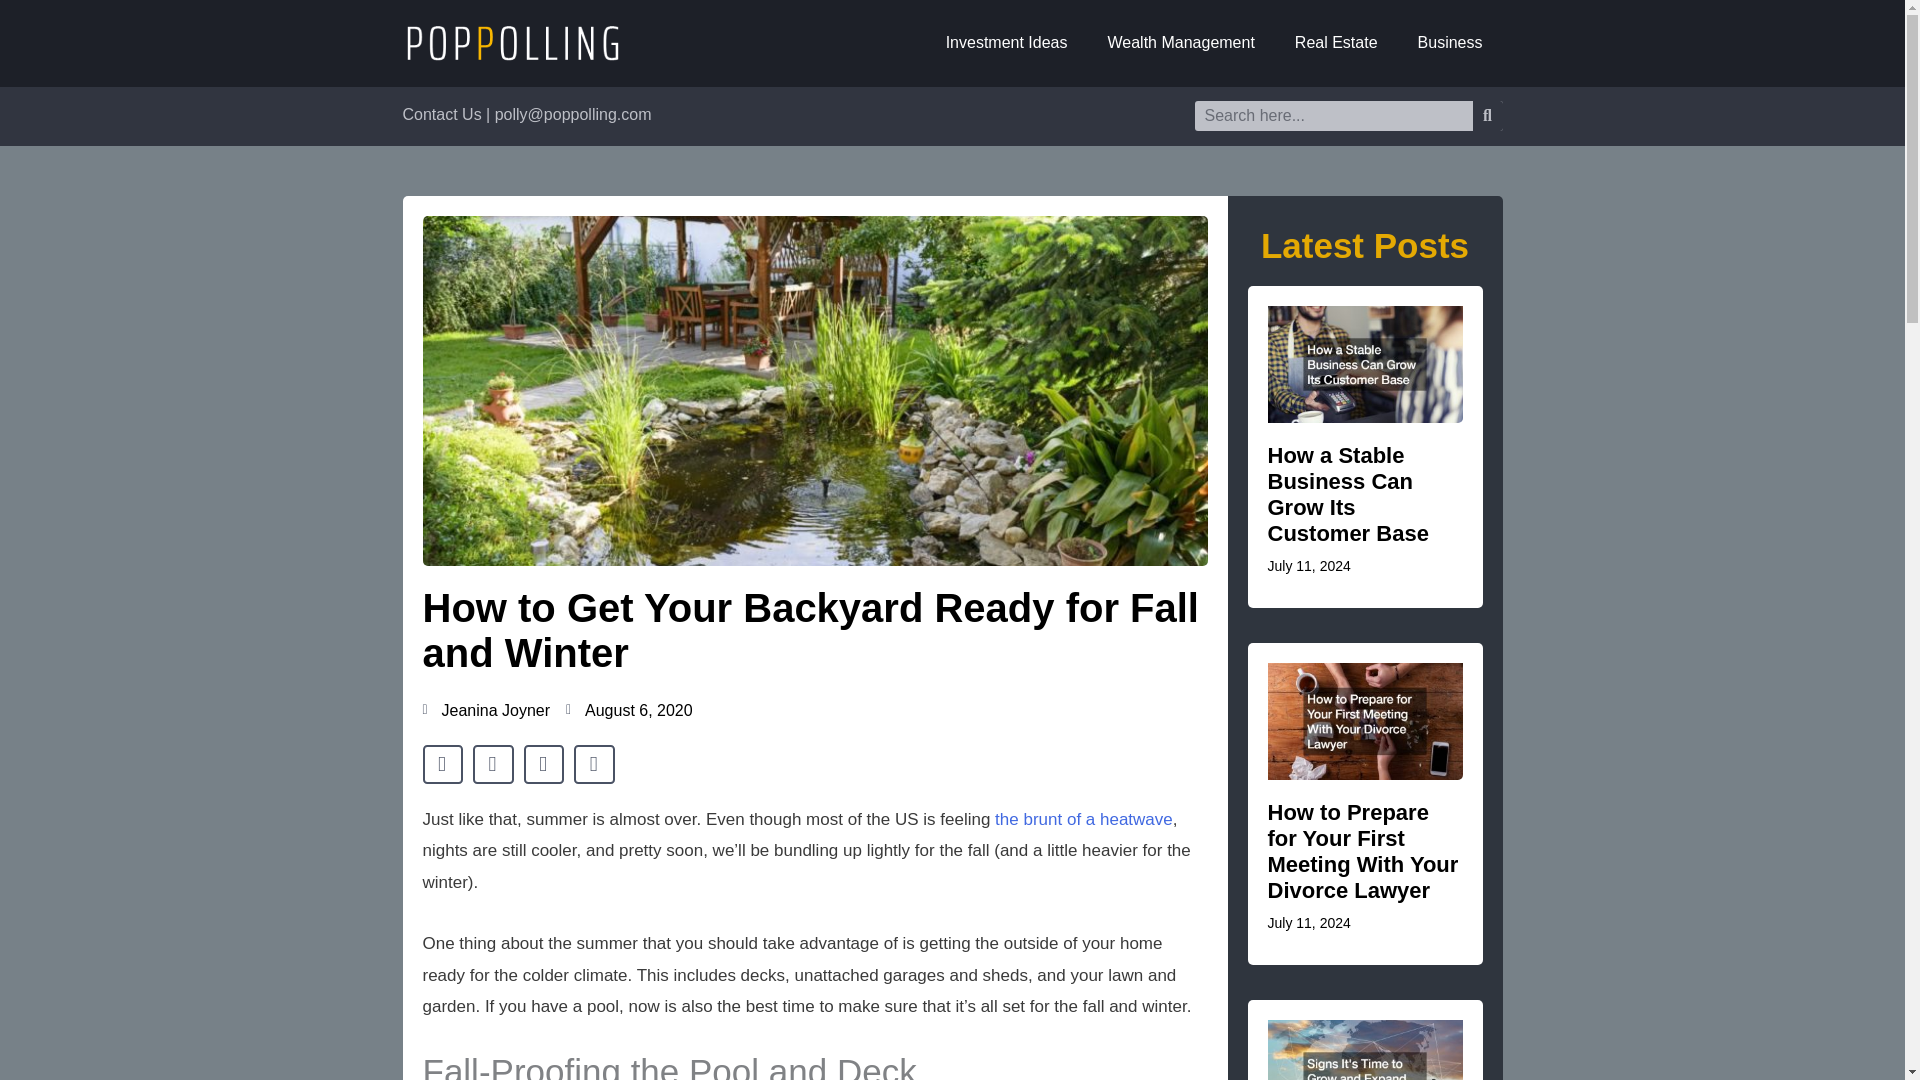 This screenshot has width=1920, height=1080. Describe the element at coordinates (1084, 820) in the screenshot. I see `the brunt of a heatwave` at that location.